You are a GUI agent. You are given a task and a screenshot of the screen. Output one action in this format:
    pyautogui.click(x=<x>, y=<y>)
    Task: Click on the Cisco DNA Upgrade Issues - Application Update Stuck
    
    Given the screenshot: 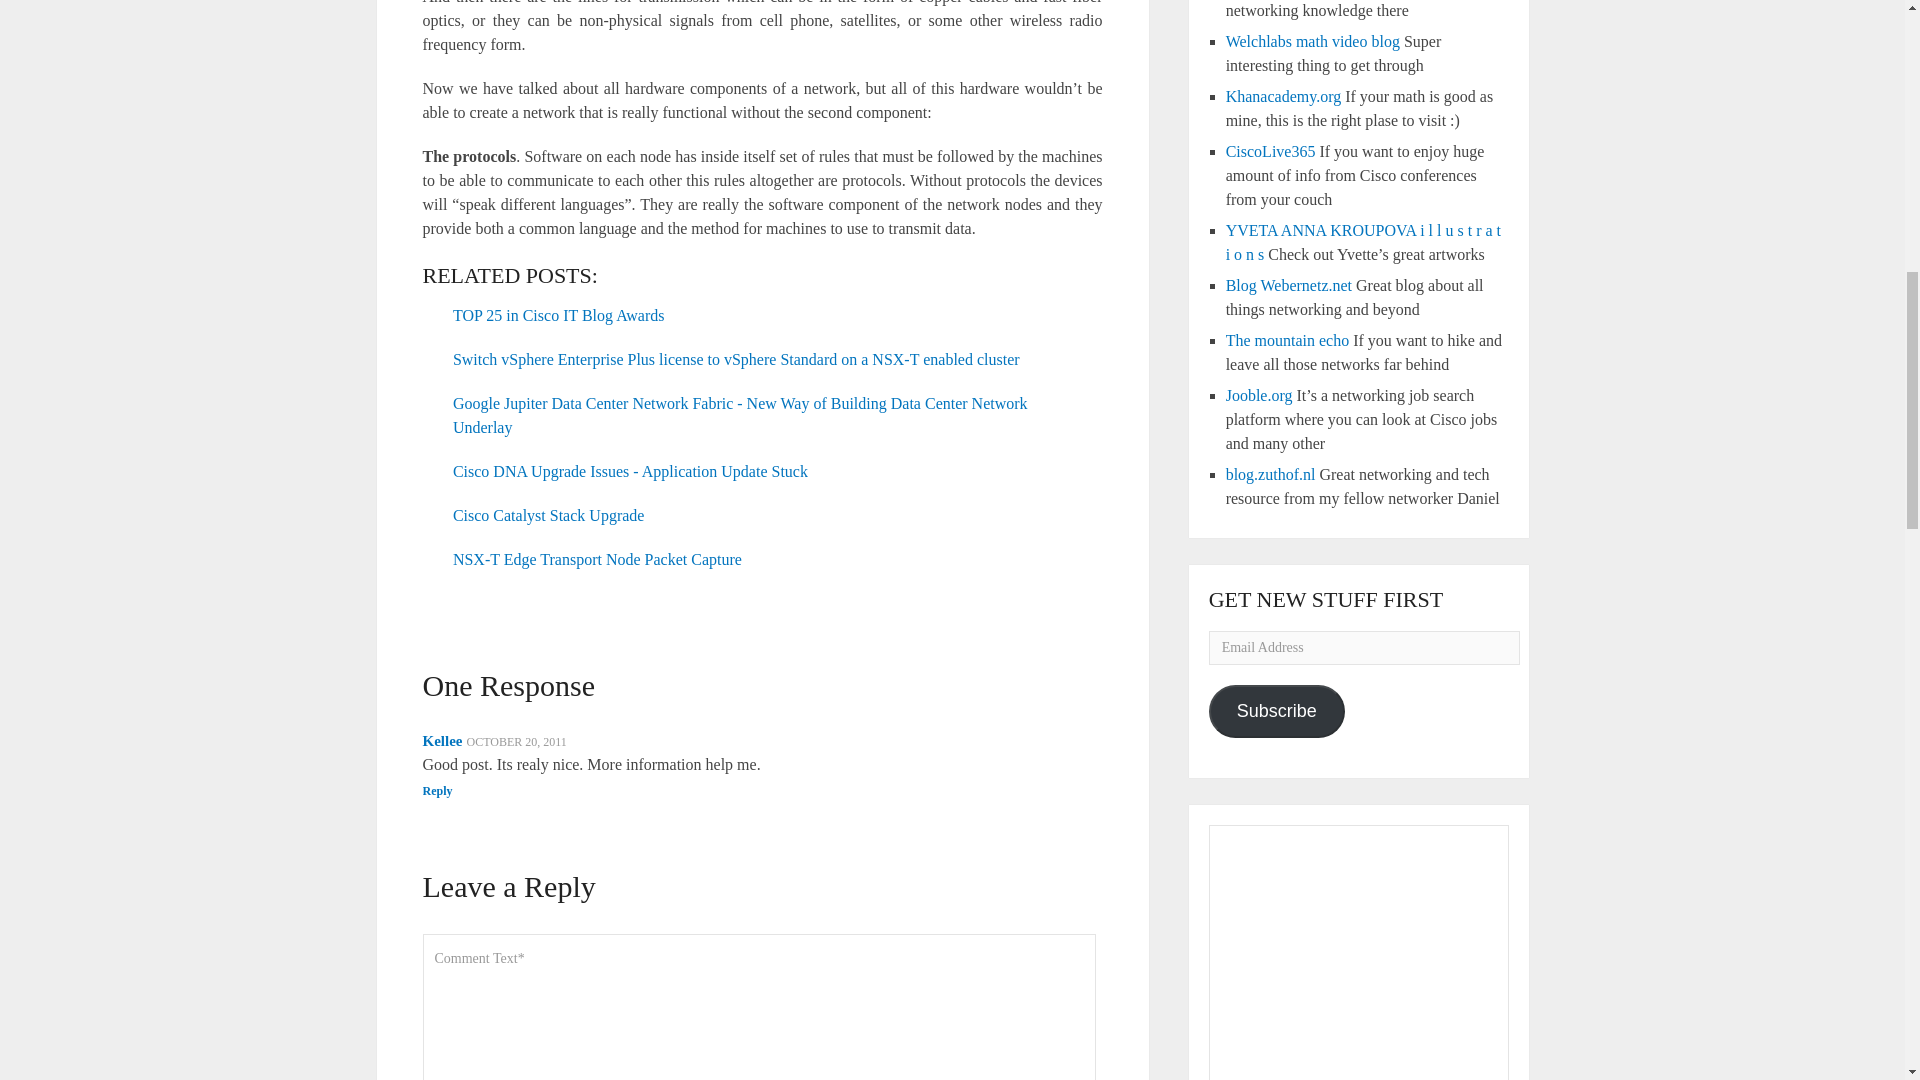 What is the action you would take?
    pyautogui.click(x=630, y=471)
    